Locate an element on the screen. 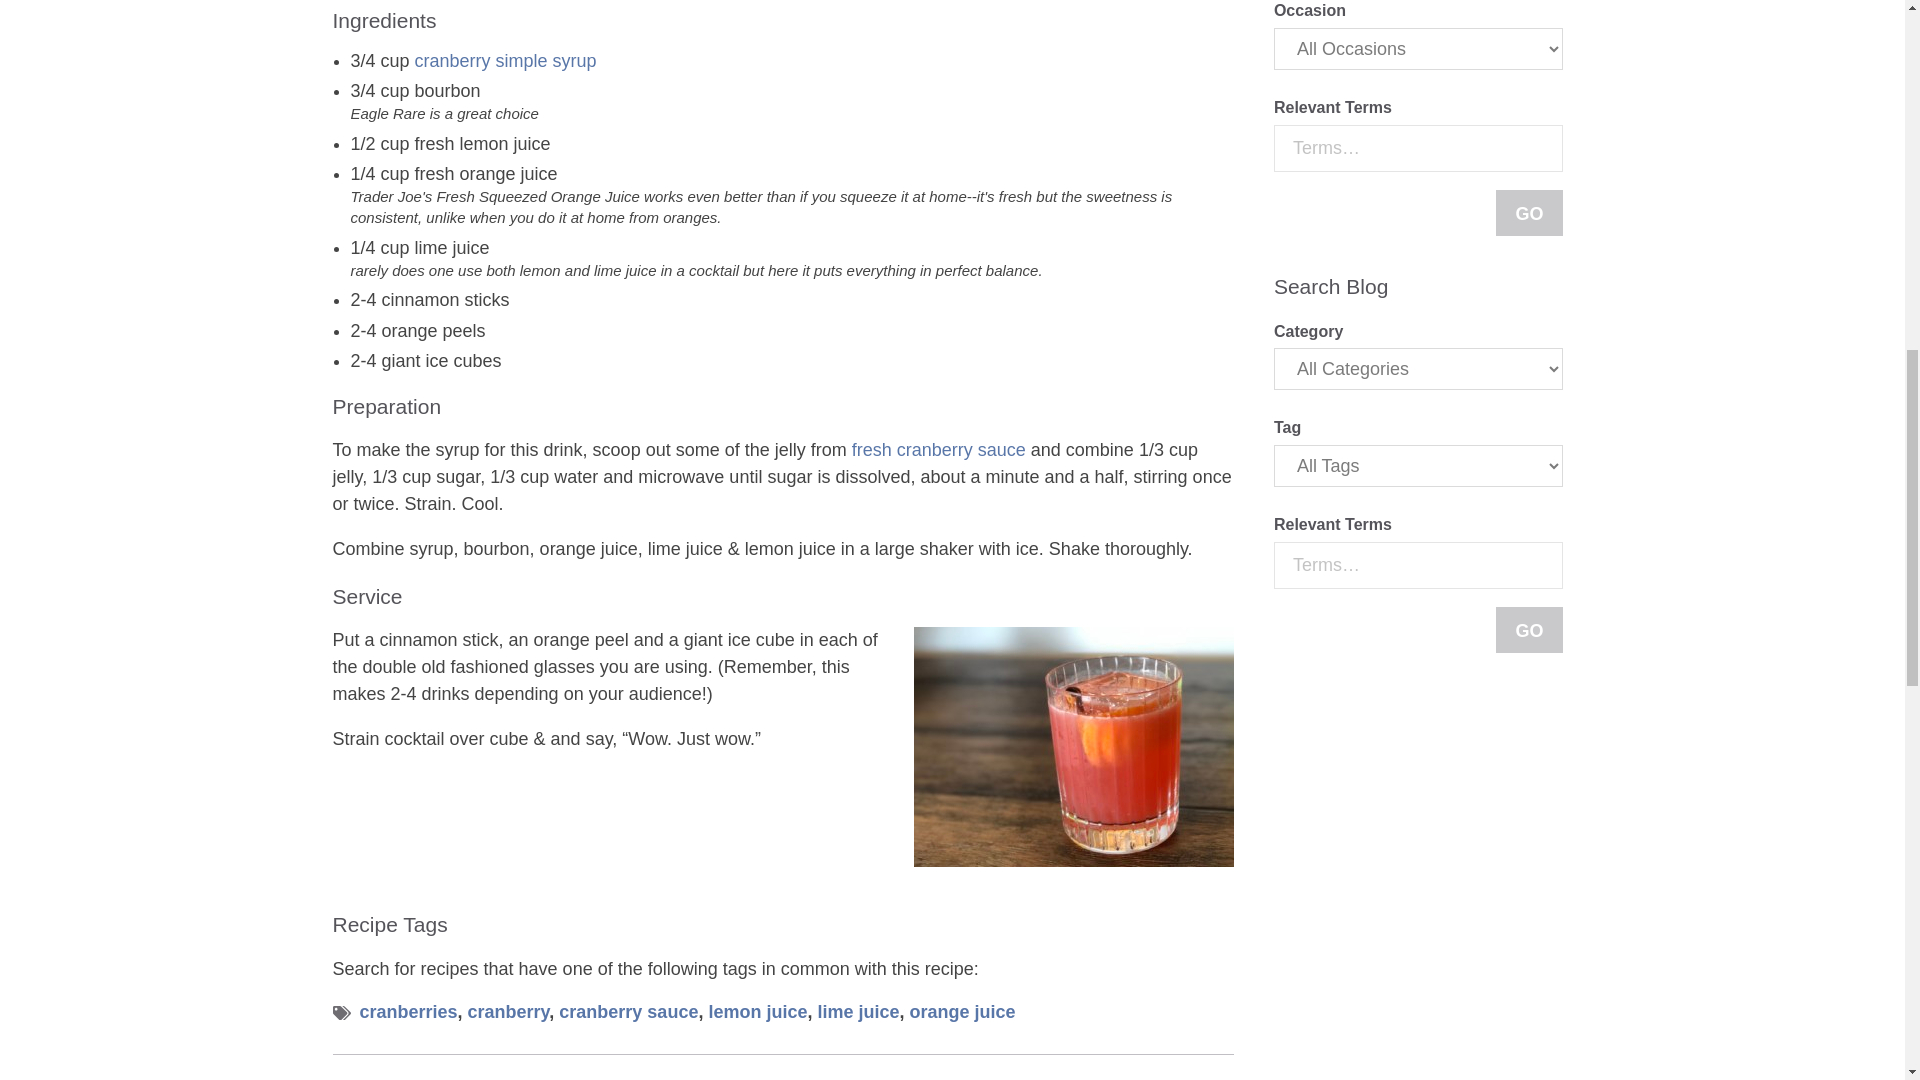 This screenshot has height=1080, width=1920. lime juice is located at coordinates (858, 1012).